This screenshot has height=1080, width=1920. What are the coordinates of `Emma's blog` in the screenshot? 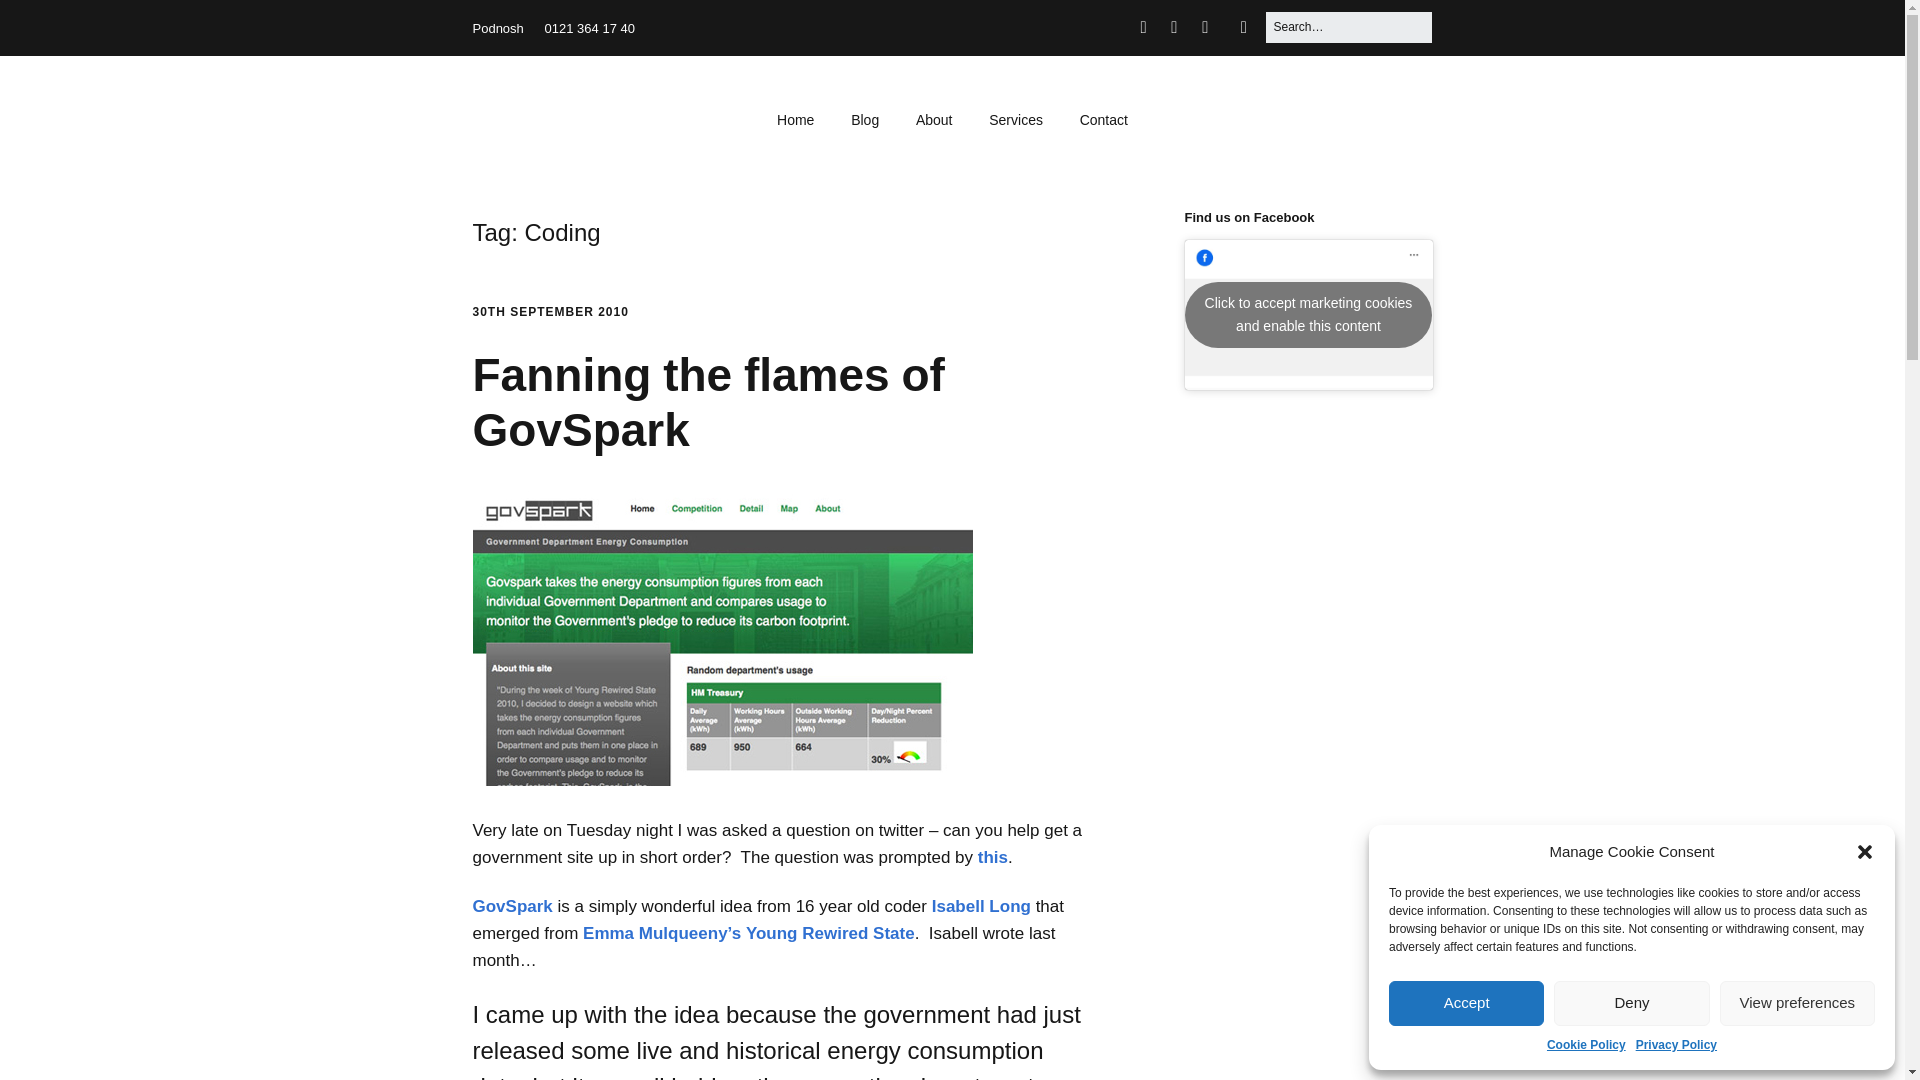 It's located at (662, 933).